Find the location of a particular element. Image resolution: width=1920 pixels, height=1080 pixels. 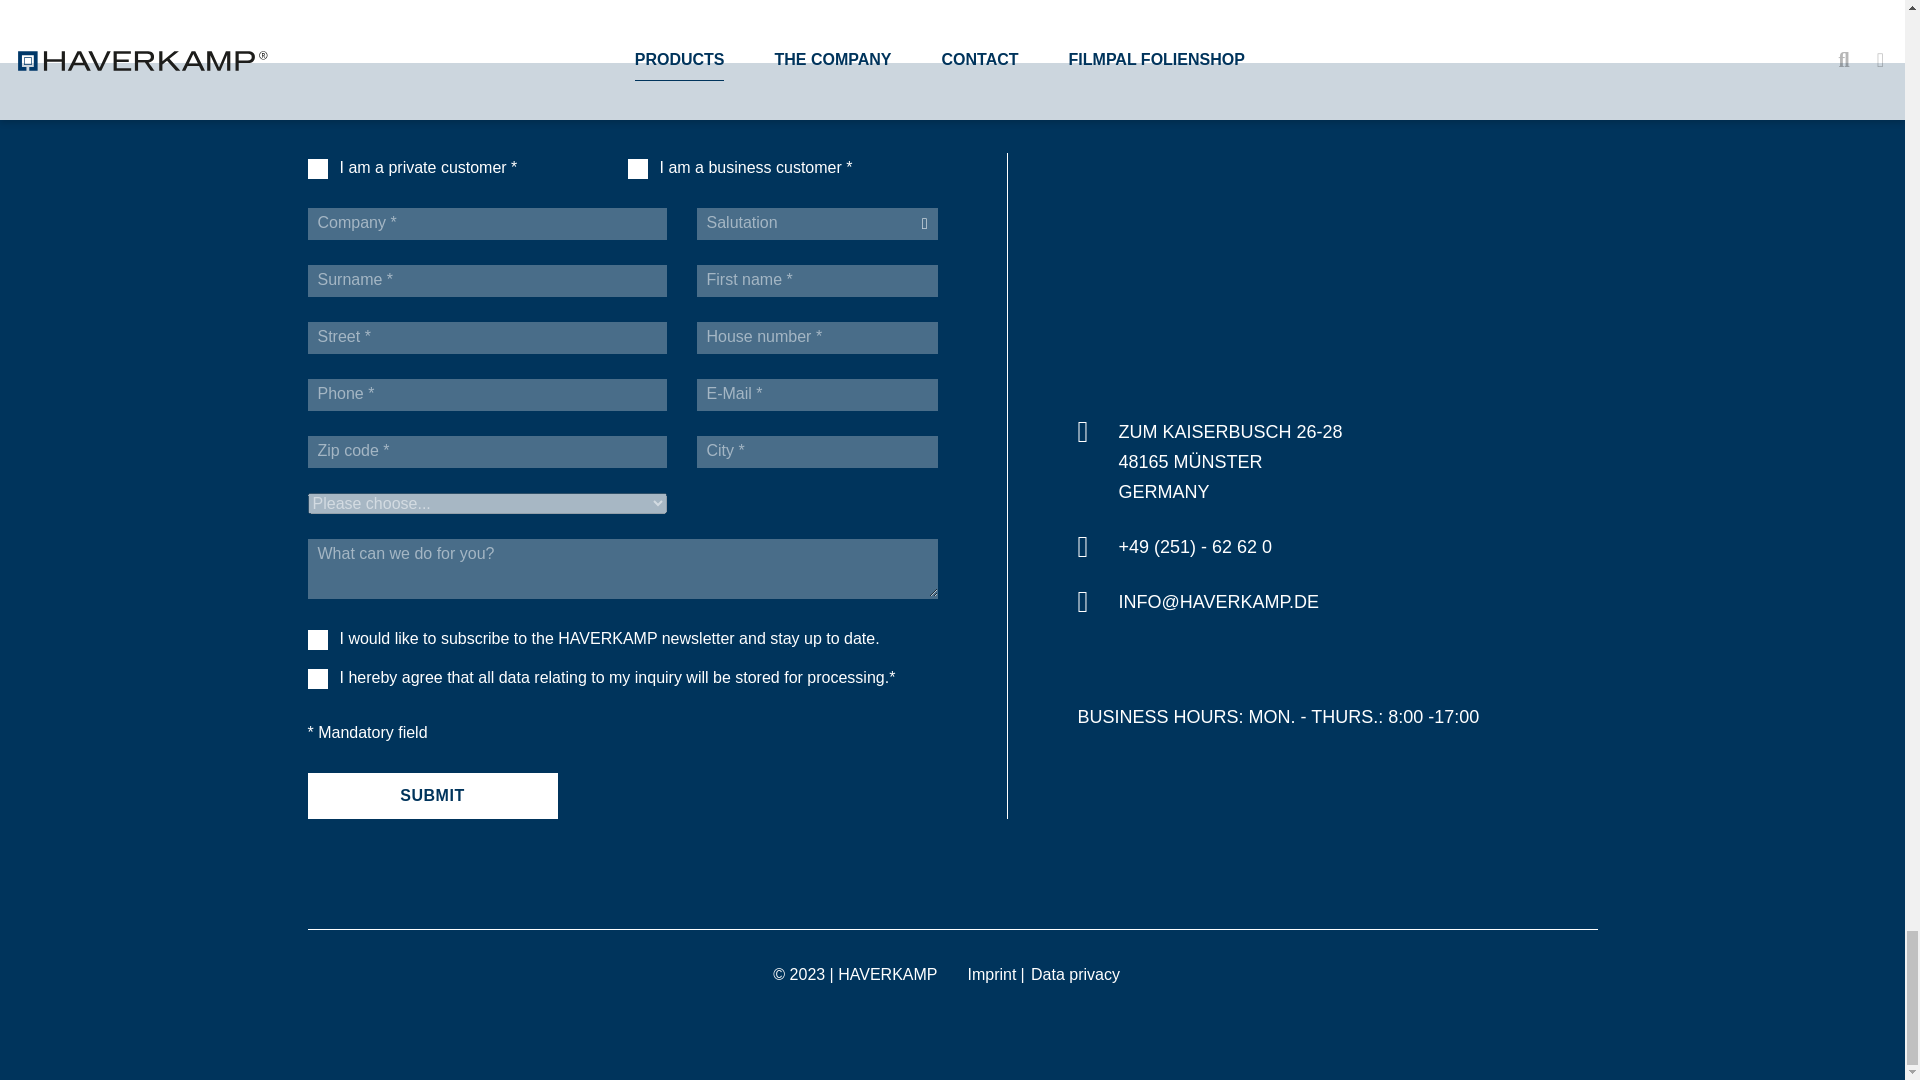

Submit is located at coordinates (432, 796).